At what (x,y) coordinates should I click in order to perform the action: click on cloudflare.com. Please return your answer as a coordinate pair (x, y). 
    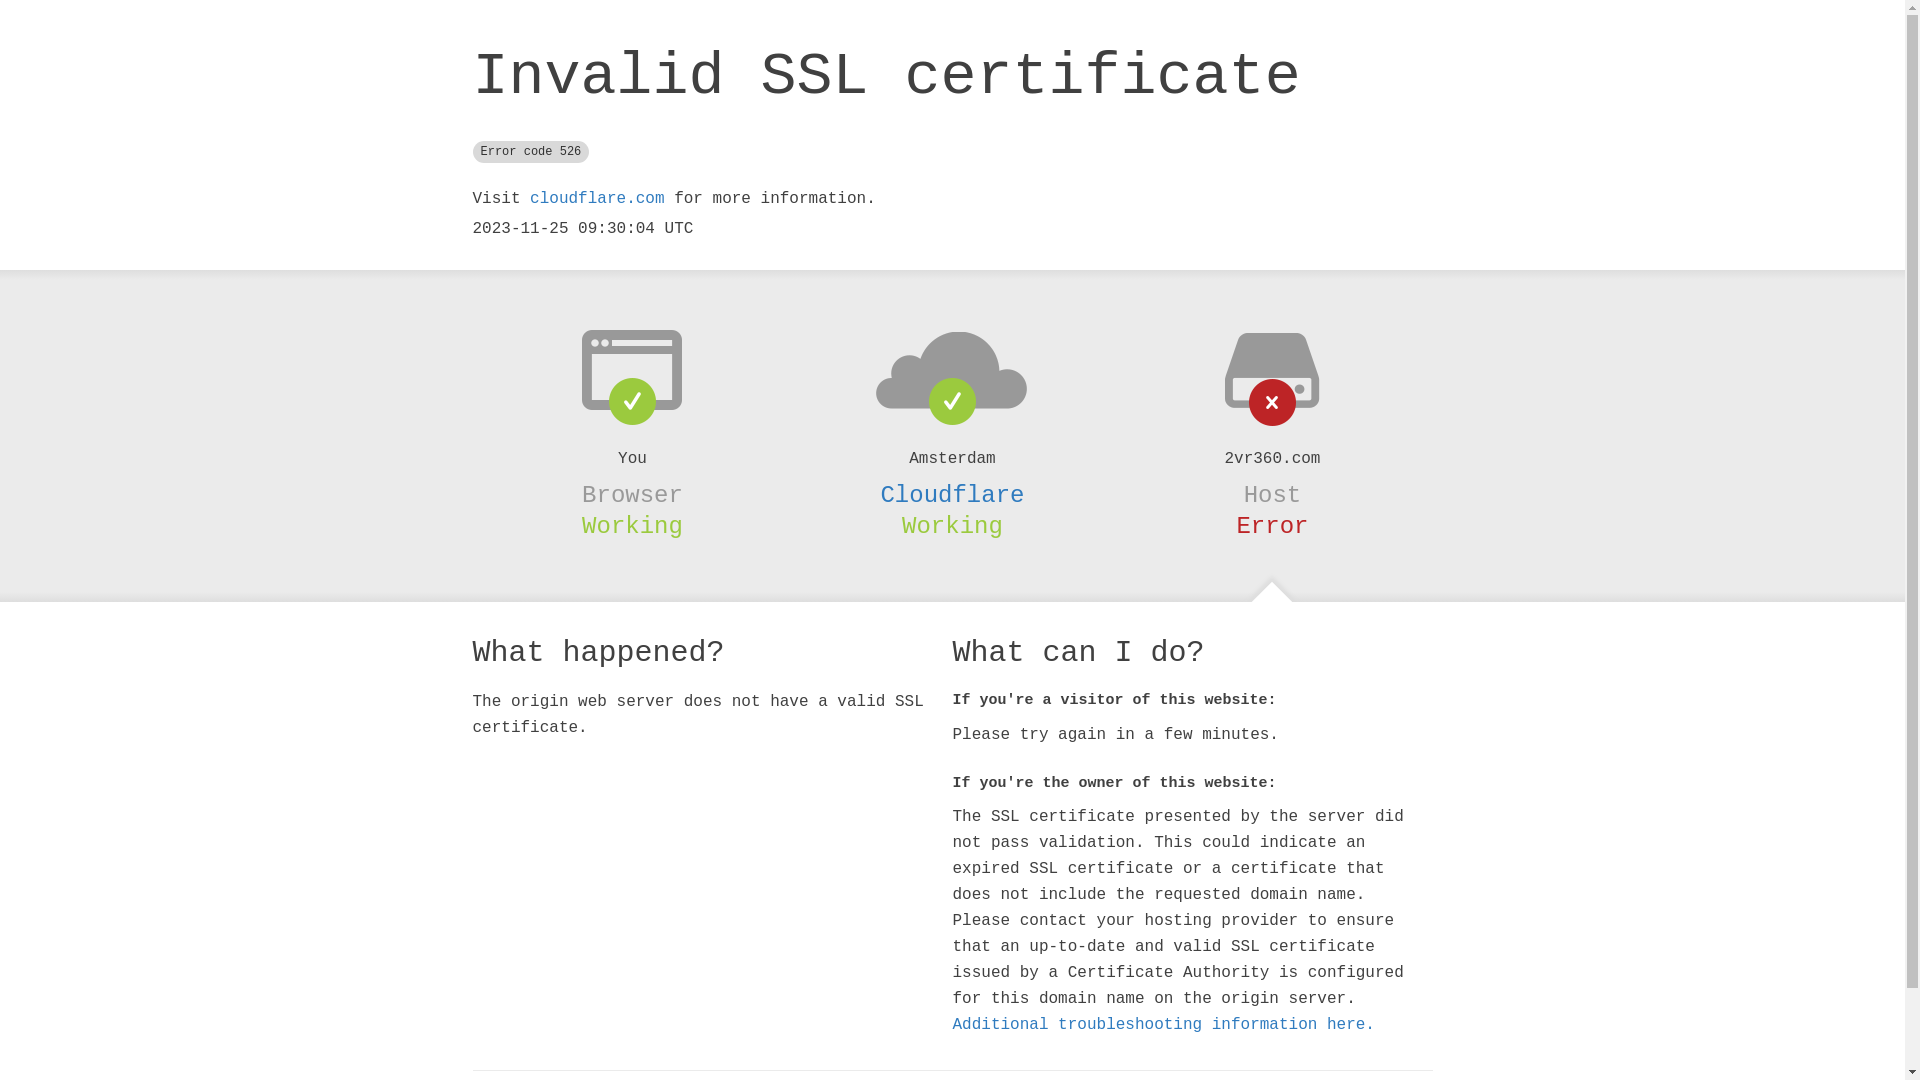
    Looking at the image, I should click on (597, 199).